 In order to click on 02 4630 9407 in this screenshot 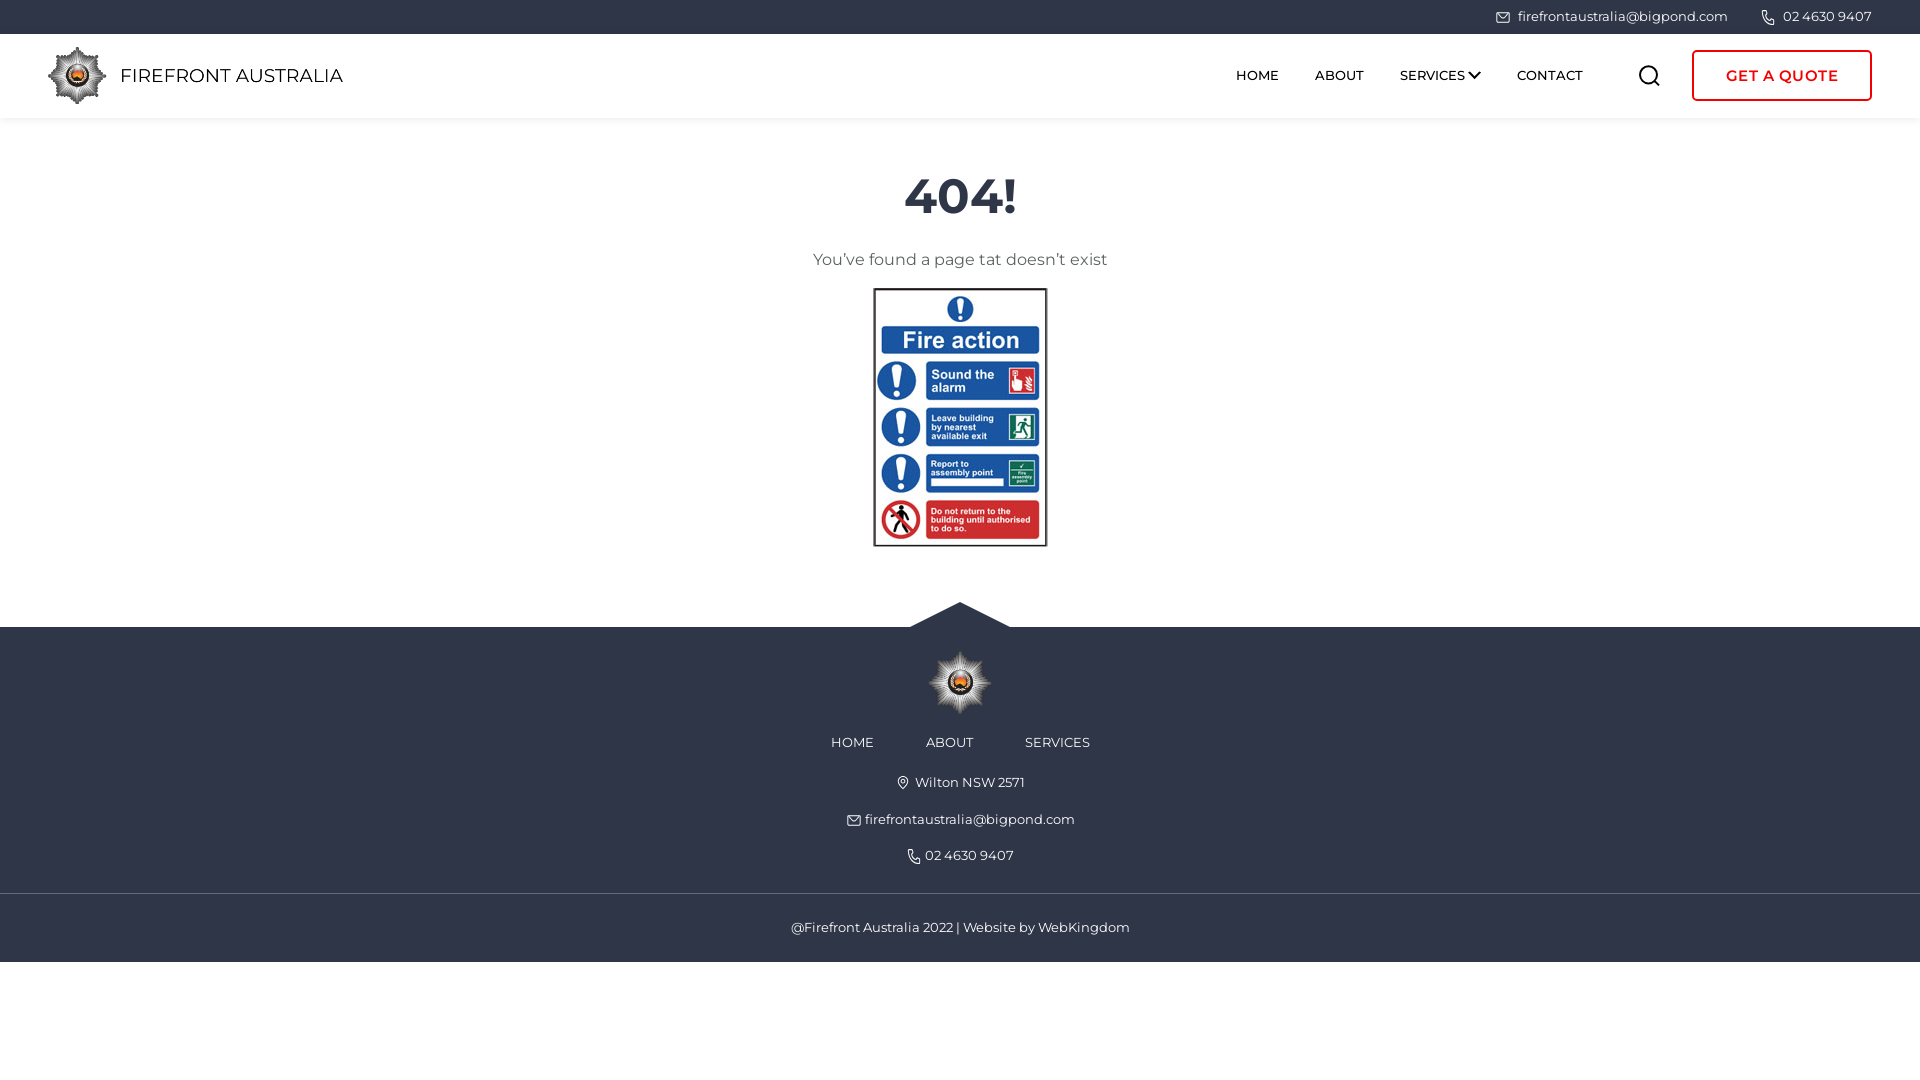, I will do `click(1816, 17)`.